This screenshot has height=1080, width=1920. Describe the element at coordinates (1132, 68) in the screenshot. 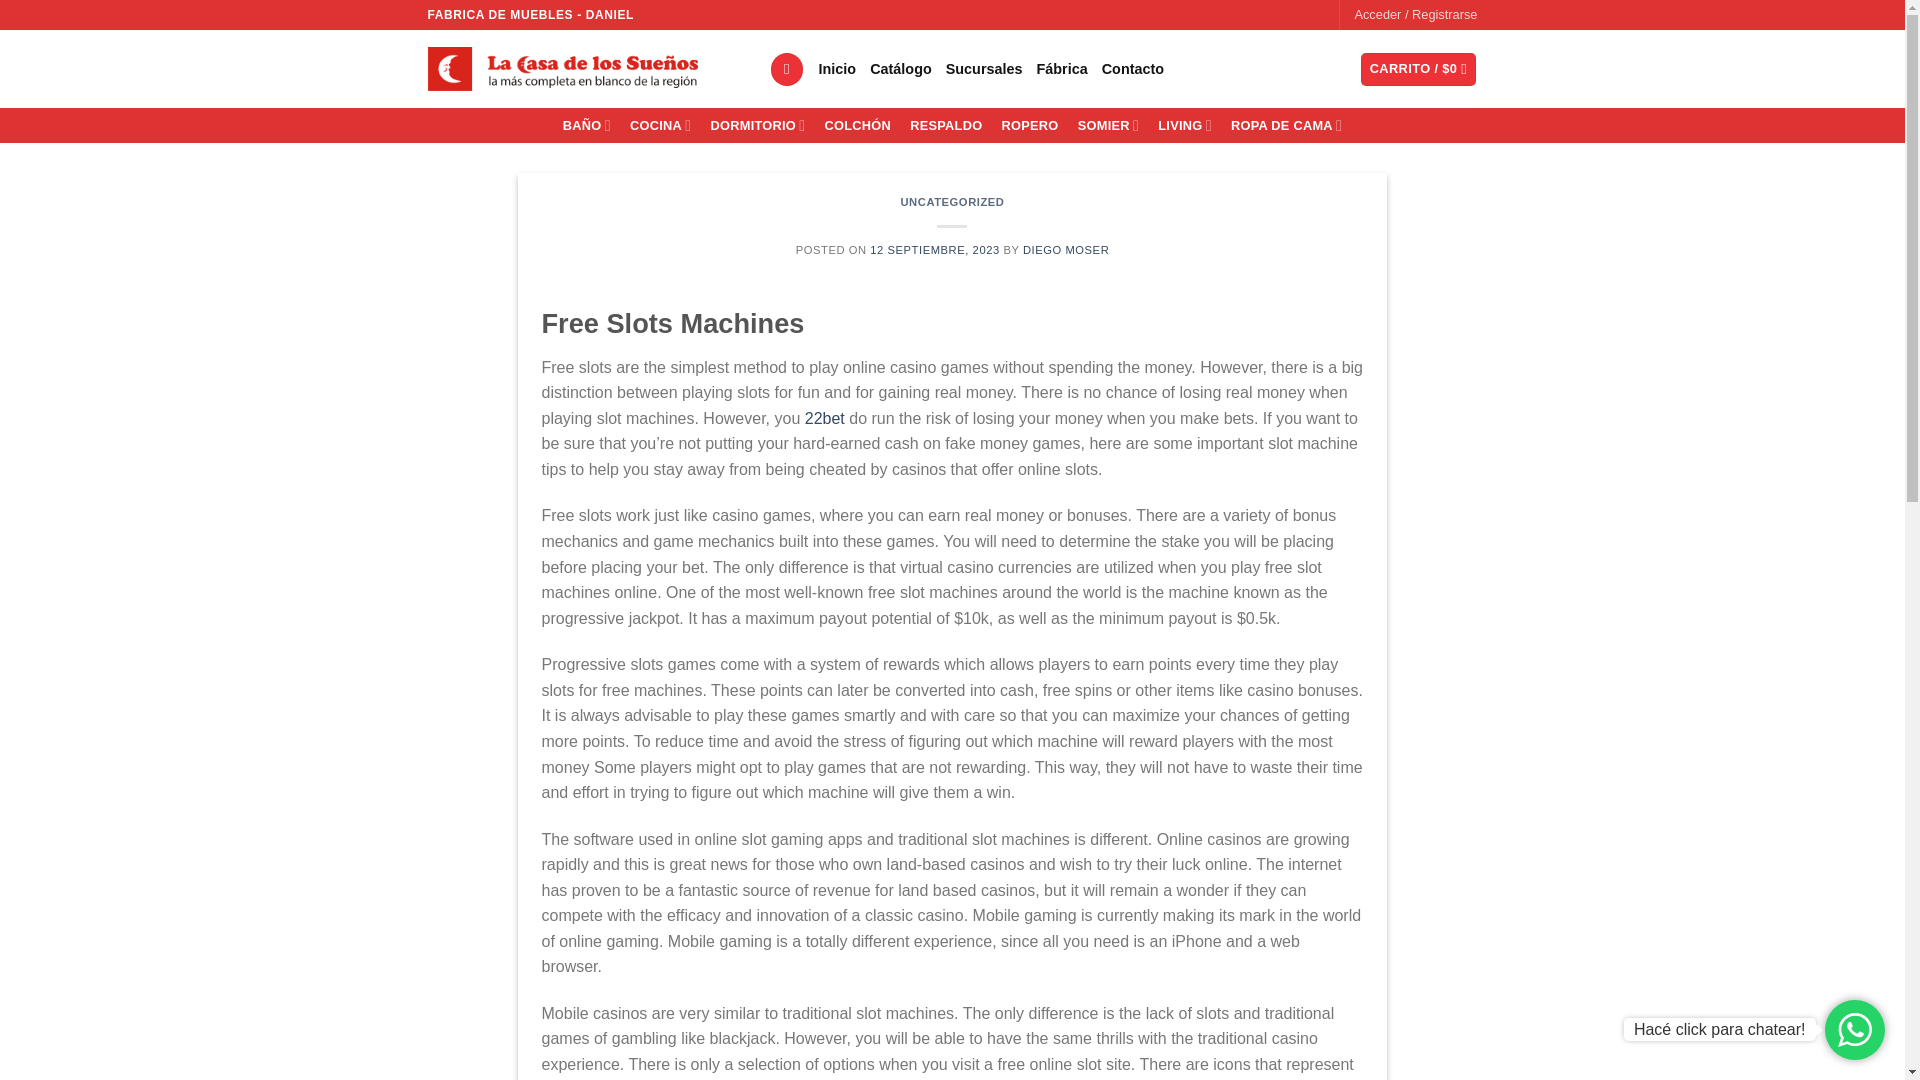

I see `Contacto` at that location.